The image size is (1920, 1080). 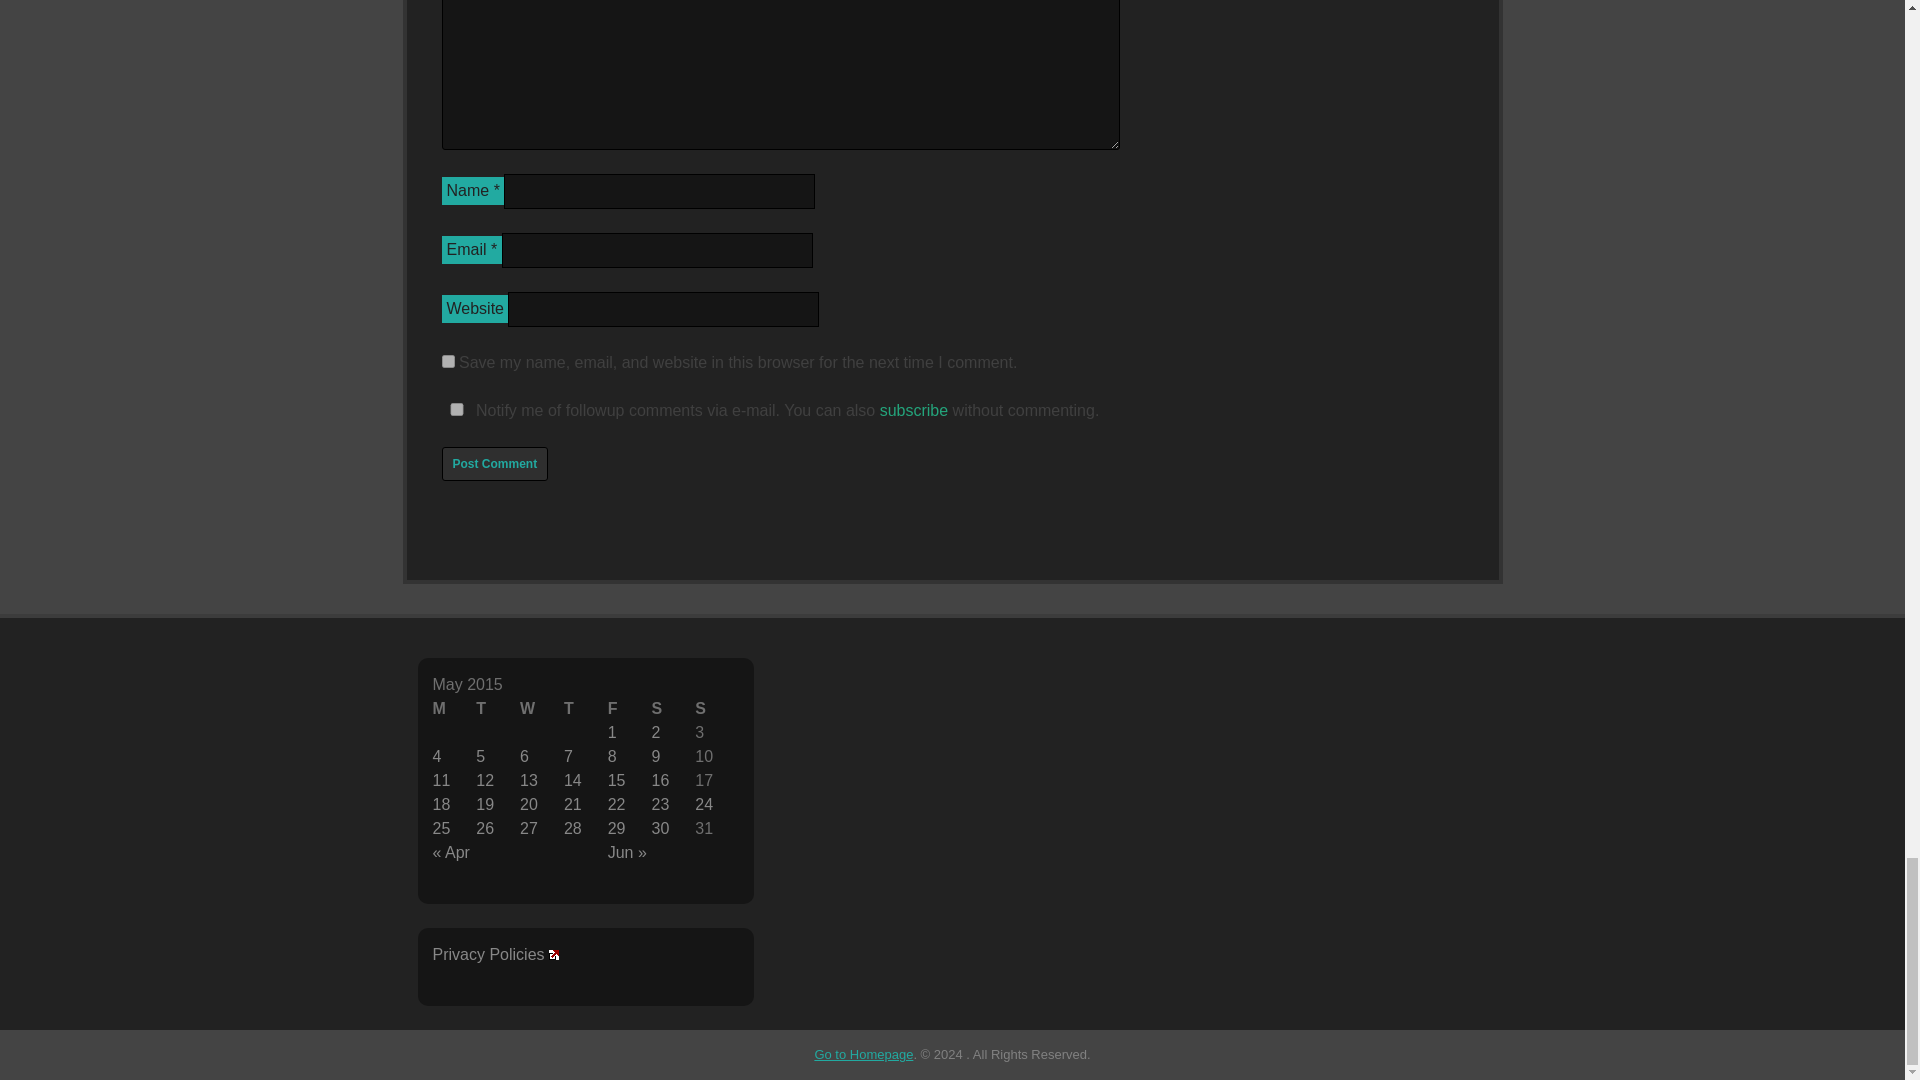 What do you see at coordinates (672, 708) in the screenshot?
I see `Saturday` at bounding box center [672, 708].